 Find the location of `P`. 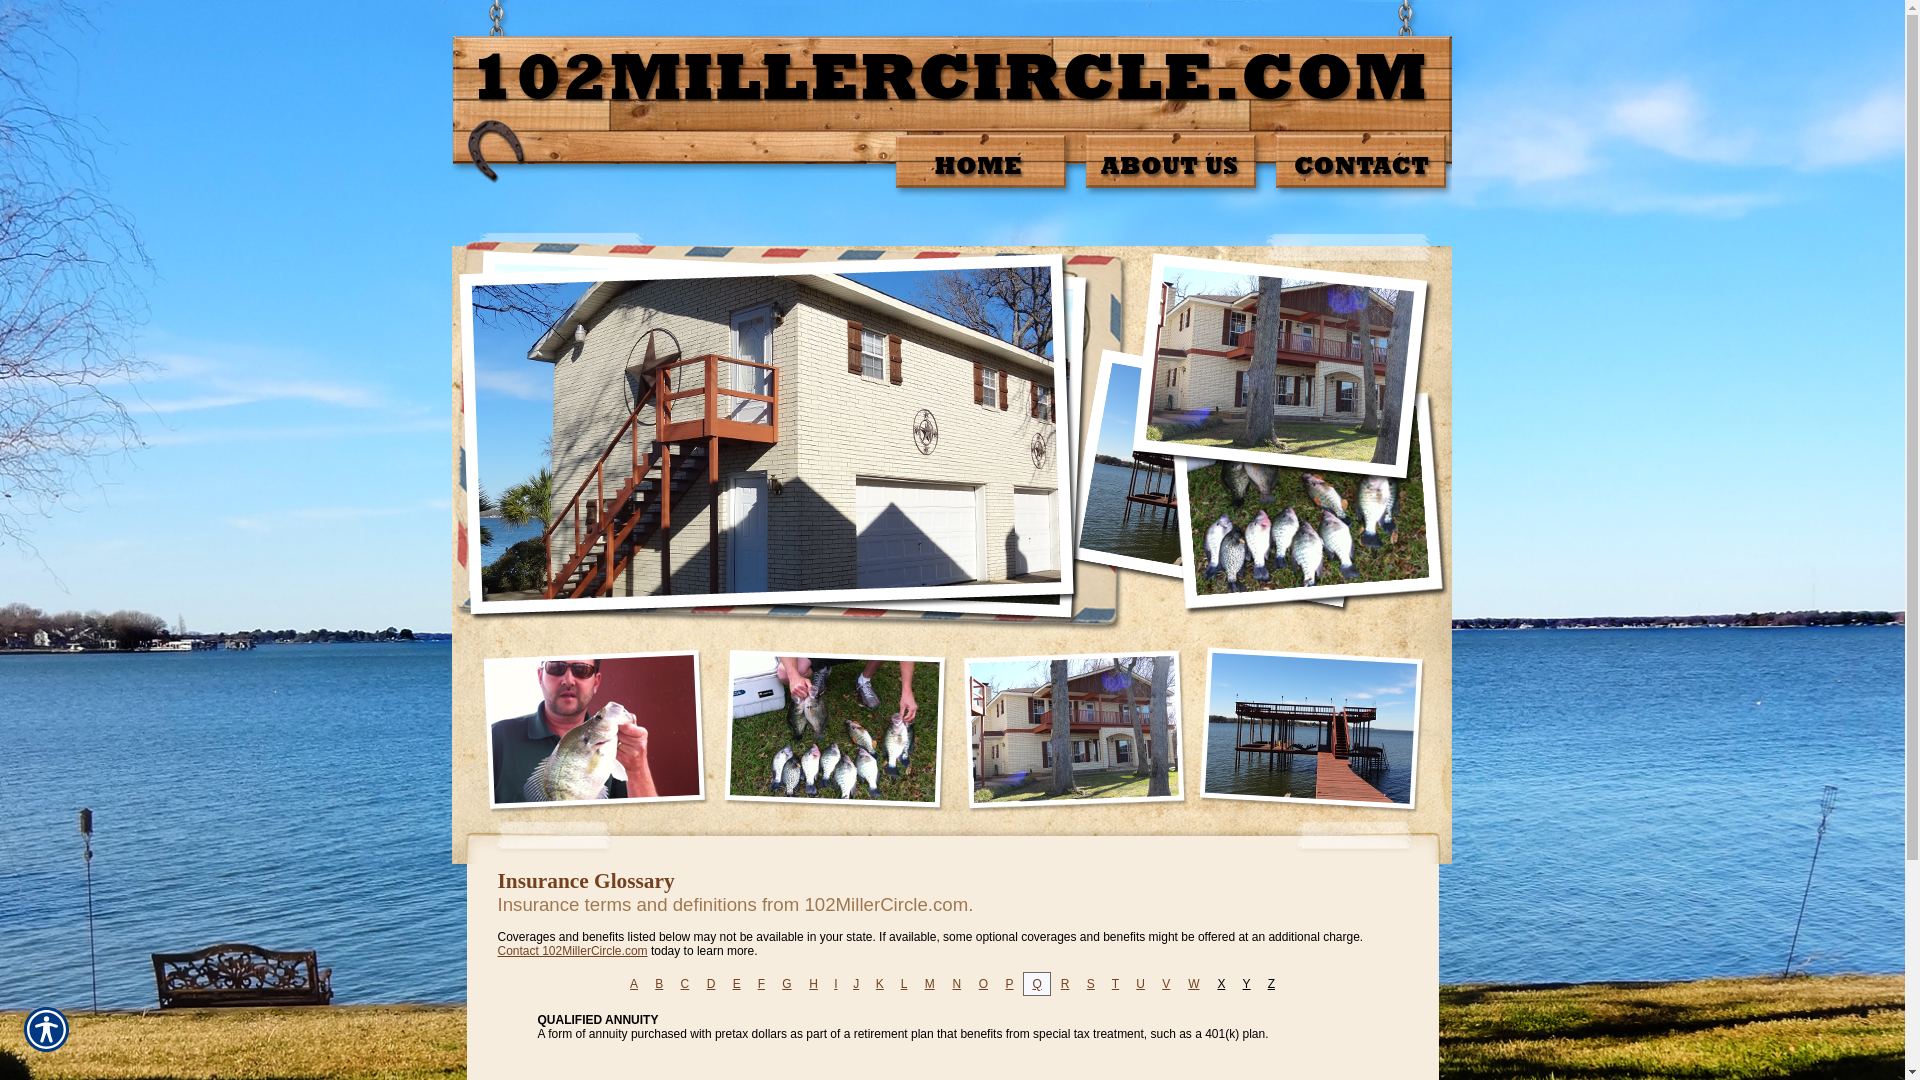

P is located at coordinates (1010, 984).